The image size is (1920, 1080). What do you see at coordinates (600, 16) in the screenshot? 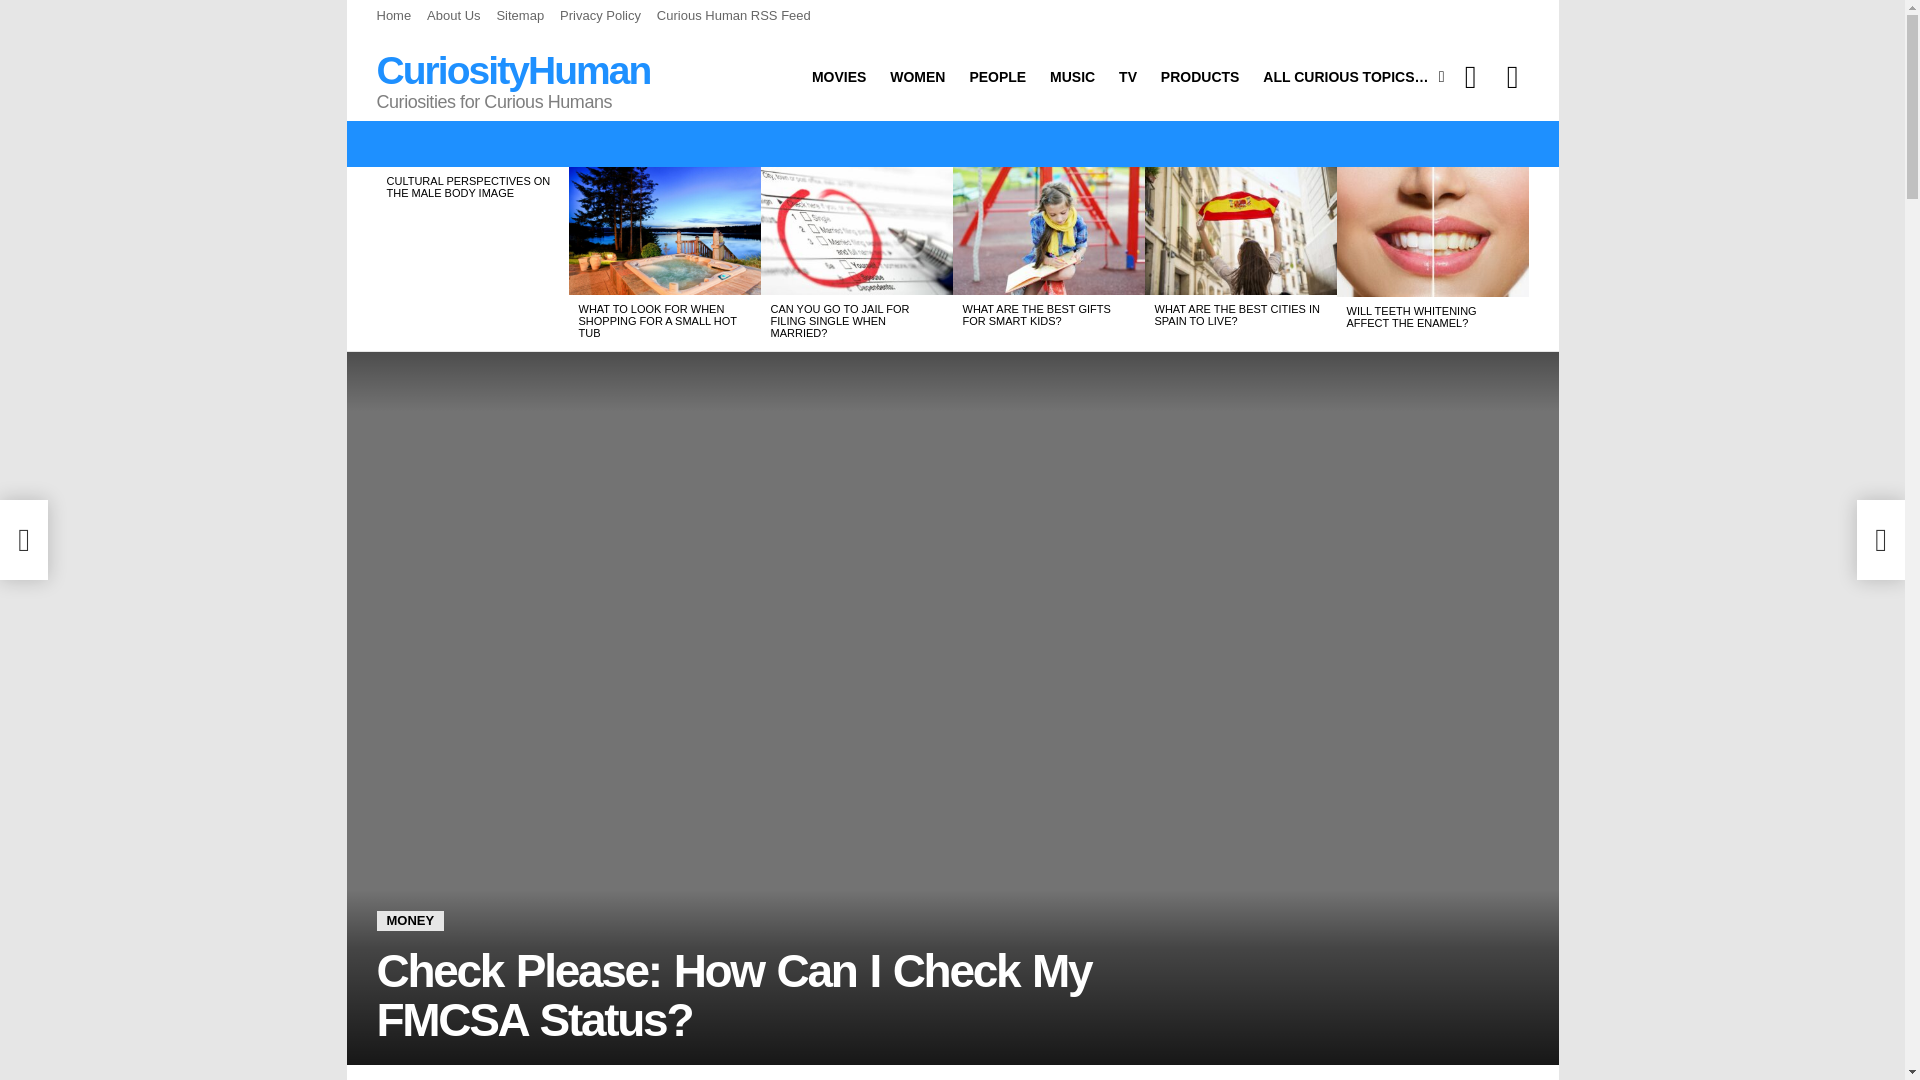
I see `Privacy Policy` at bounding box center [600, 16].